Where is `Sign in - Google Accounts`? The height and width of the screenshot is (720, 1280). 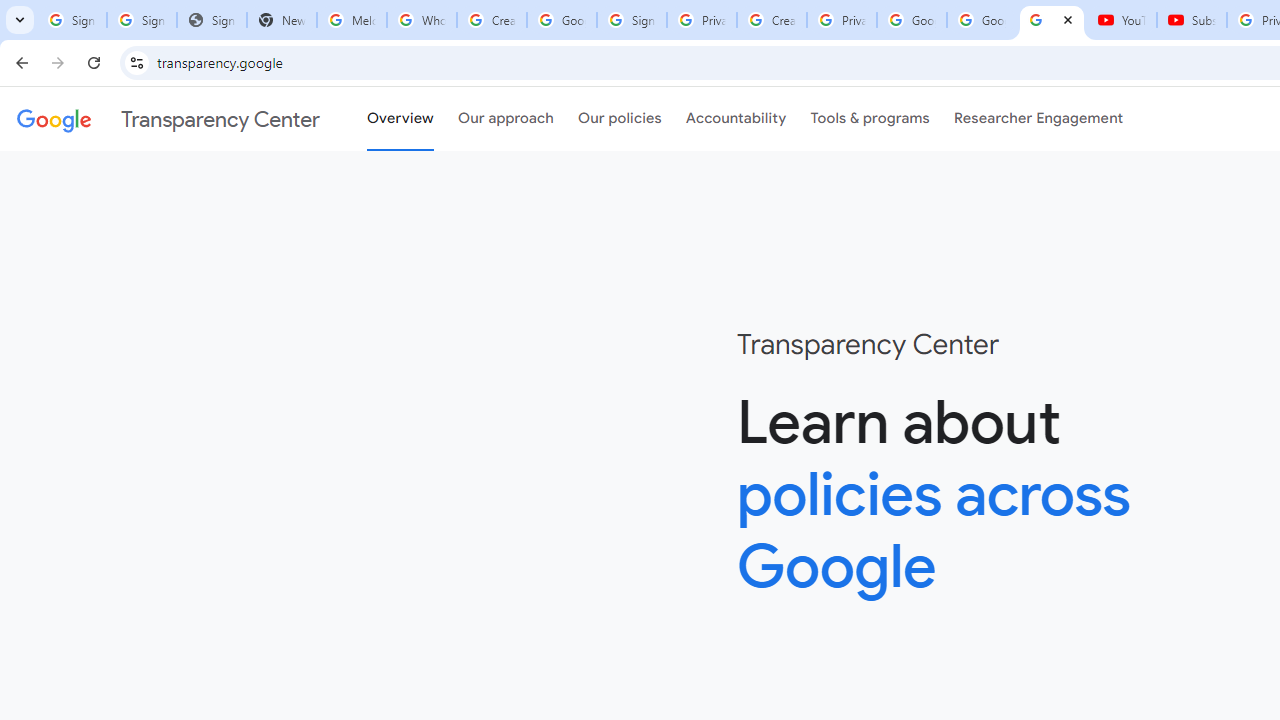
Sign in - Google Accounts is located at coordinates (72, 20).